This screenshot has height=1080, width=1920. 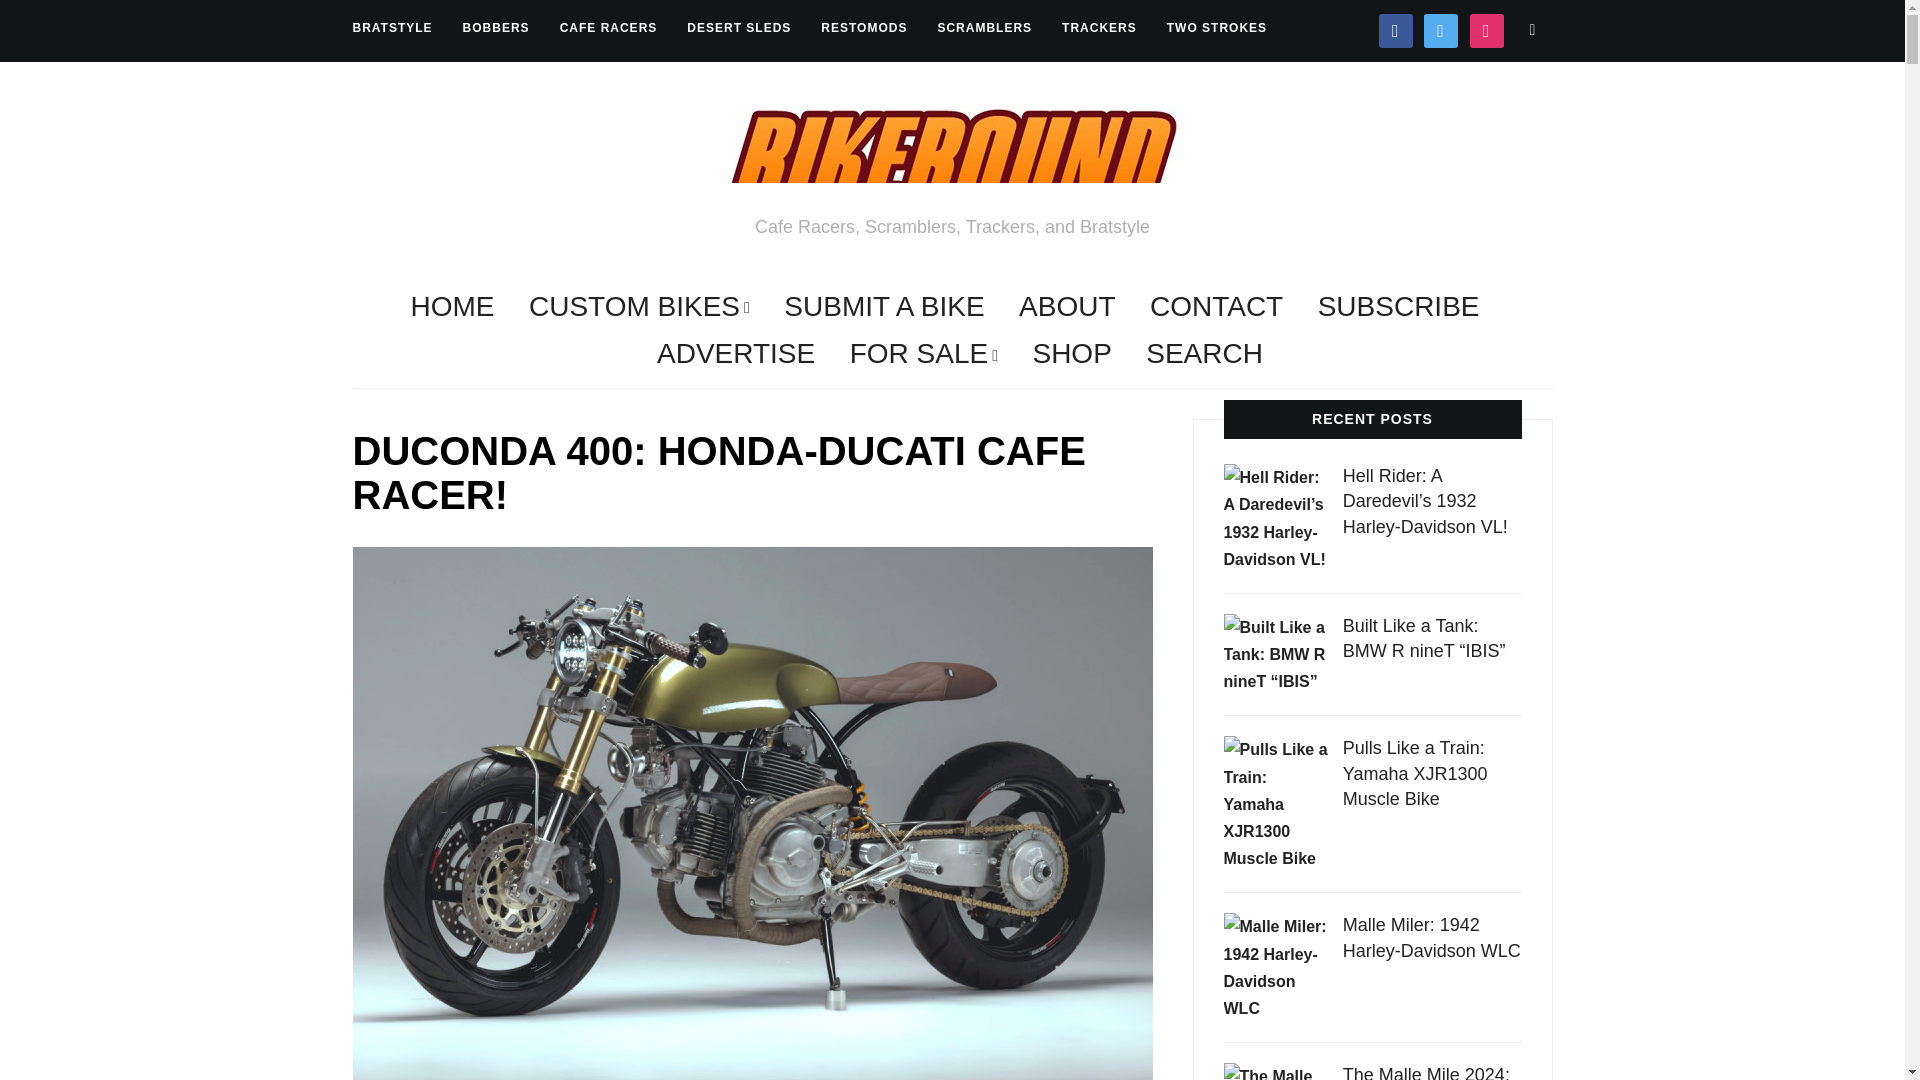 I want to click on BOBBERS, so click(x=496, y=28).